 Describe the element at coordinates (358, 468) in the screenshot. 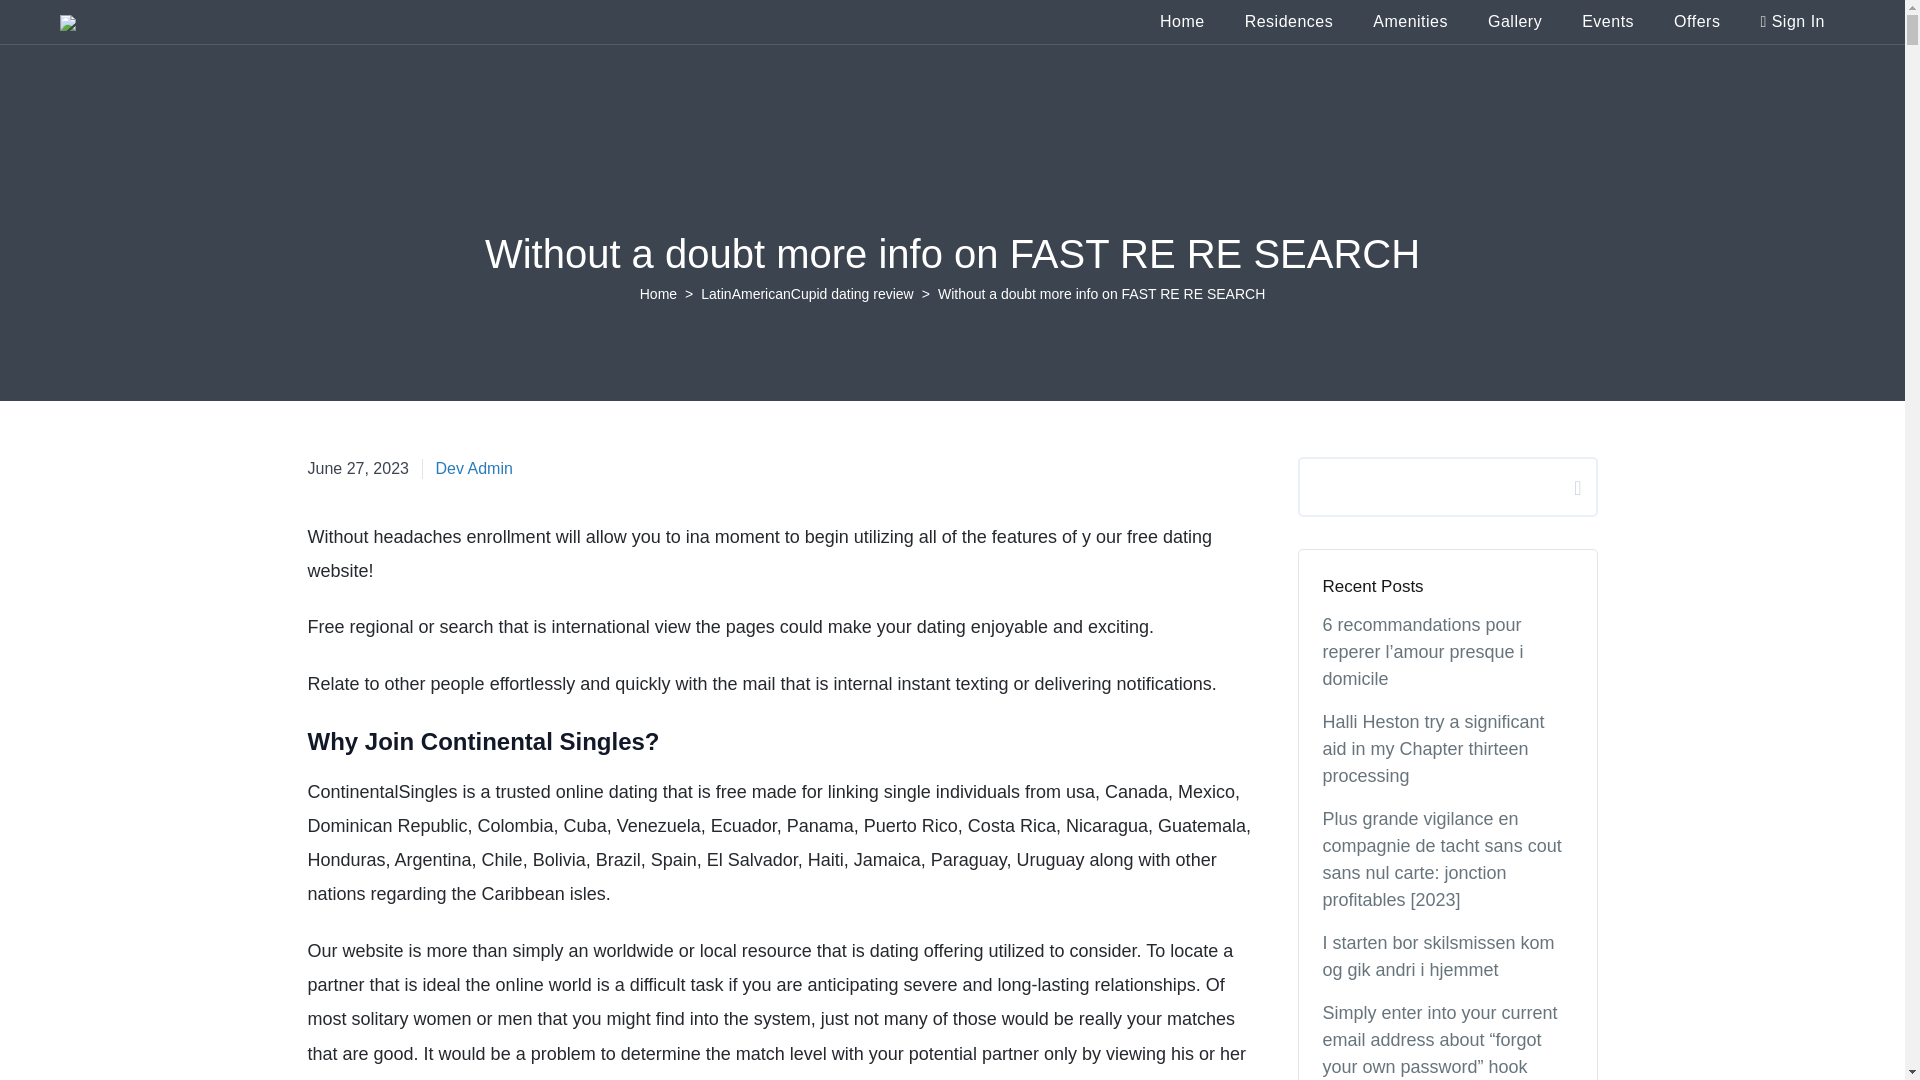

I see `Events` at that location.